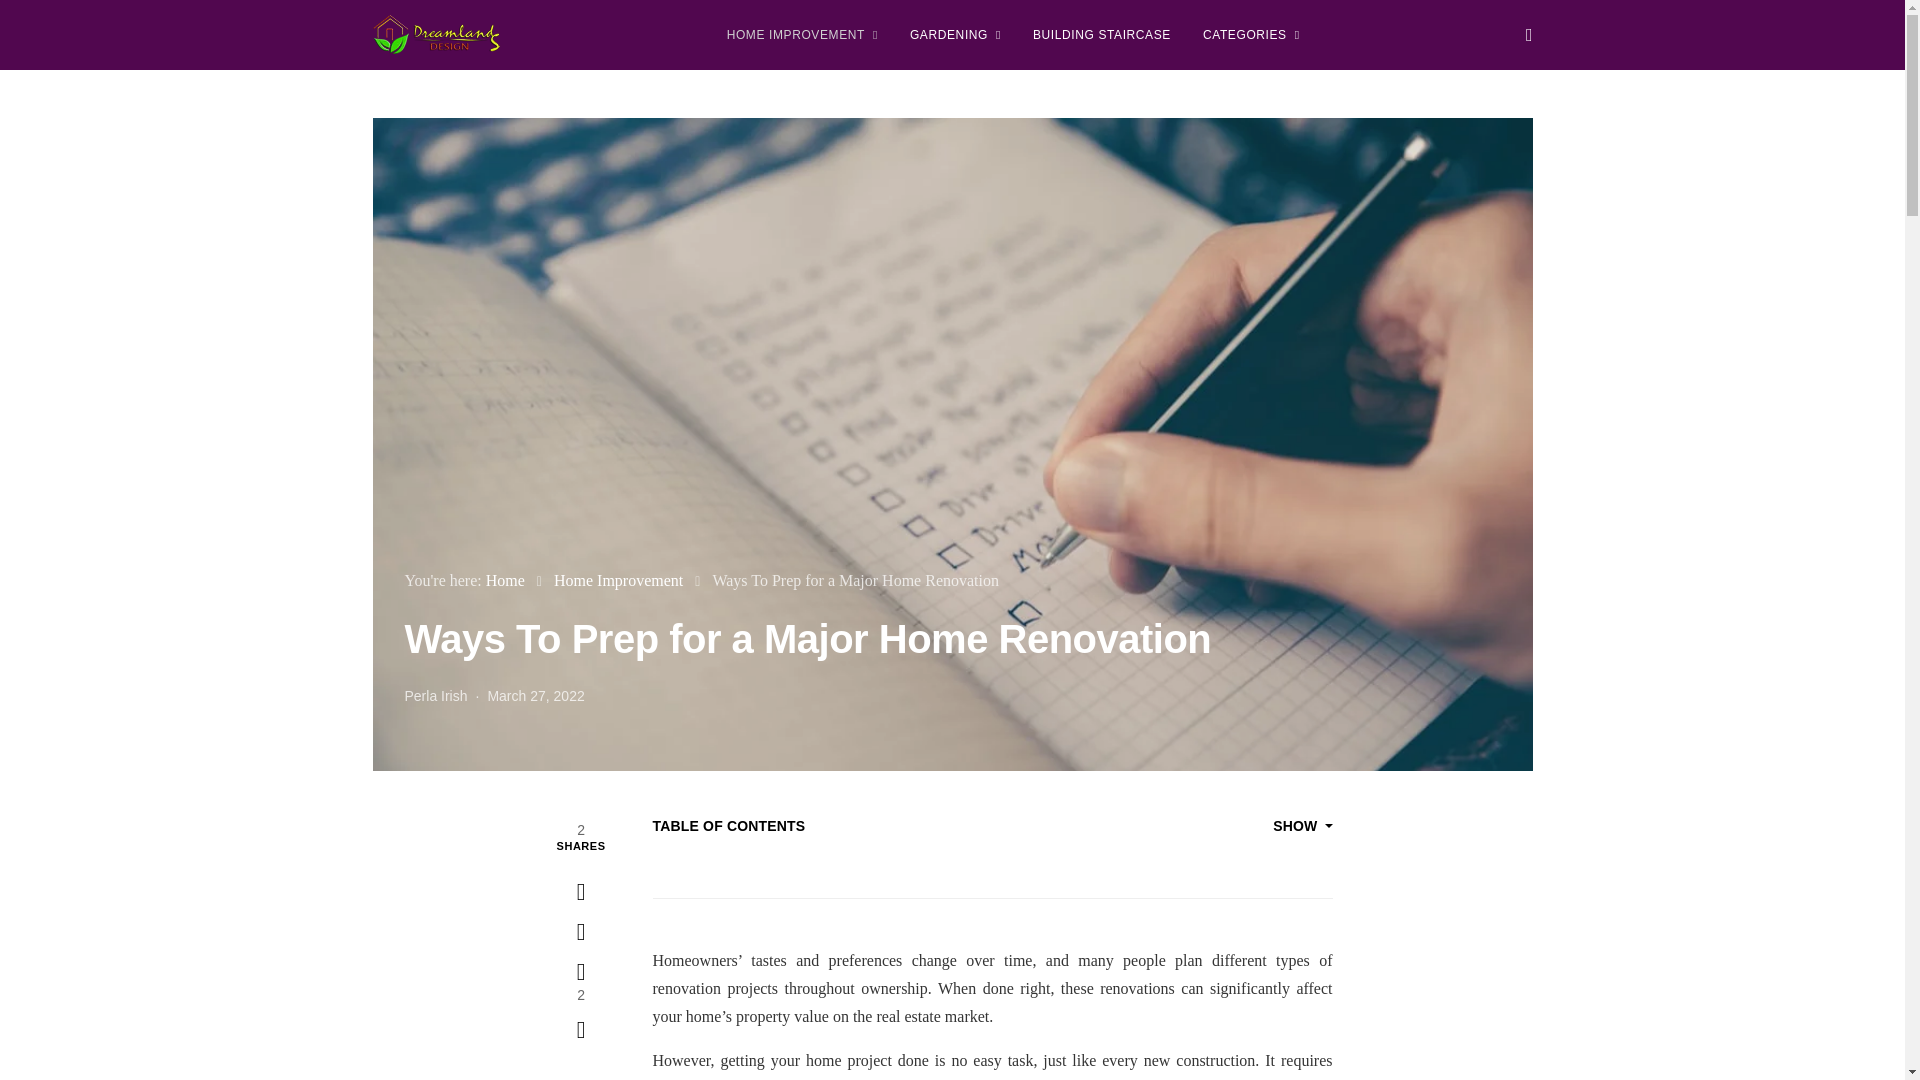 The width and height of the screenshot is (1920, 1080). Describe the element at coordinates (434, 696) in the screenshot. I see `View all posts by Perla Irish` at that location.